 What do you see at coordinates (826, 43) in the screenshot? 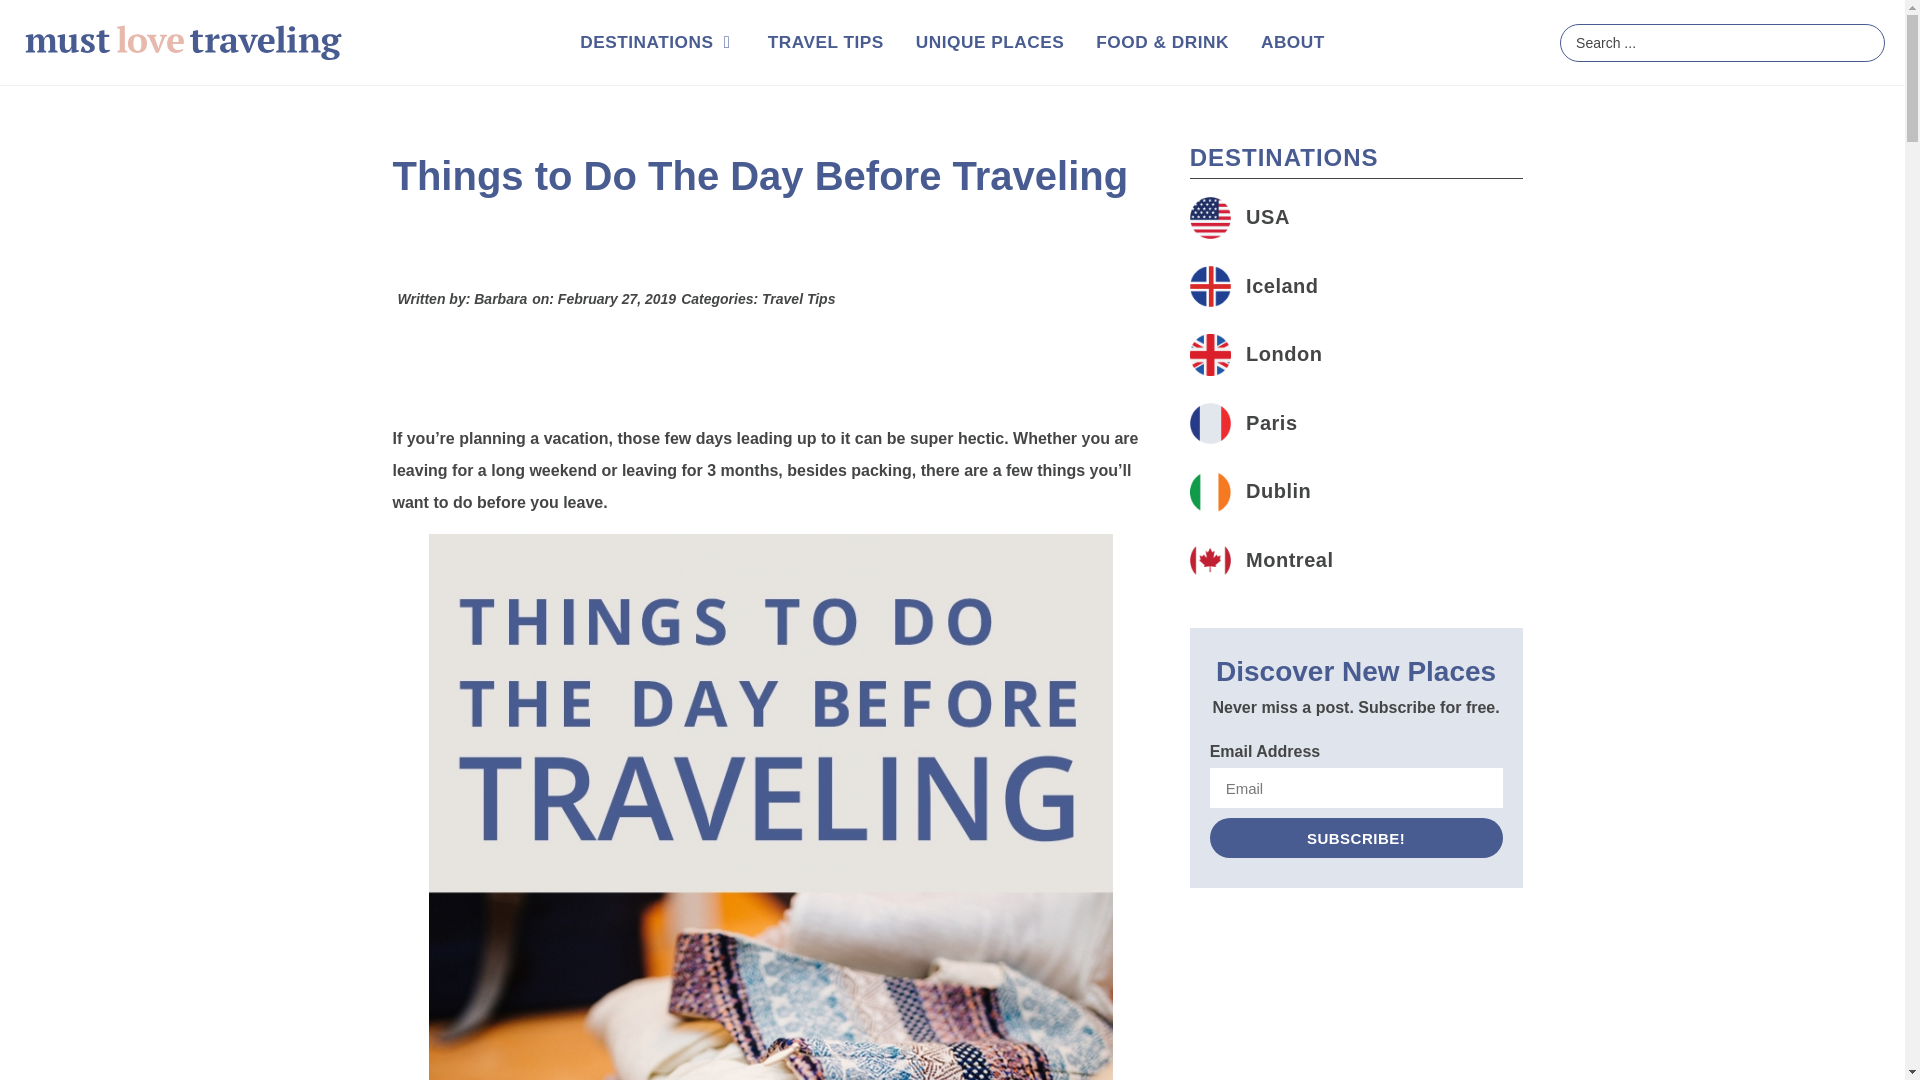
I see `TRAVEL TIPS` at bounding box center [826, 43].